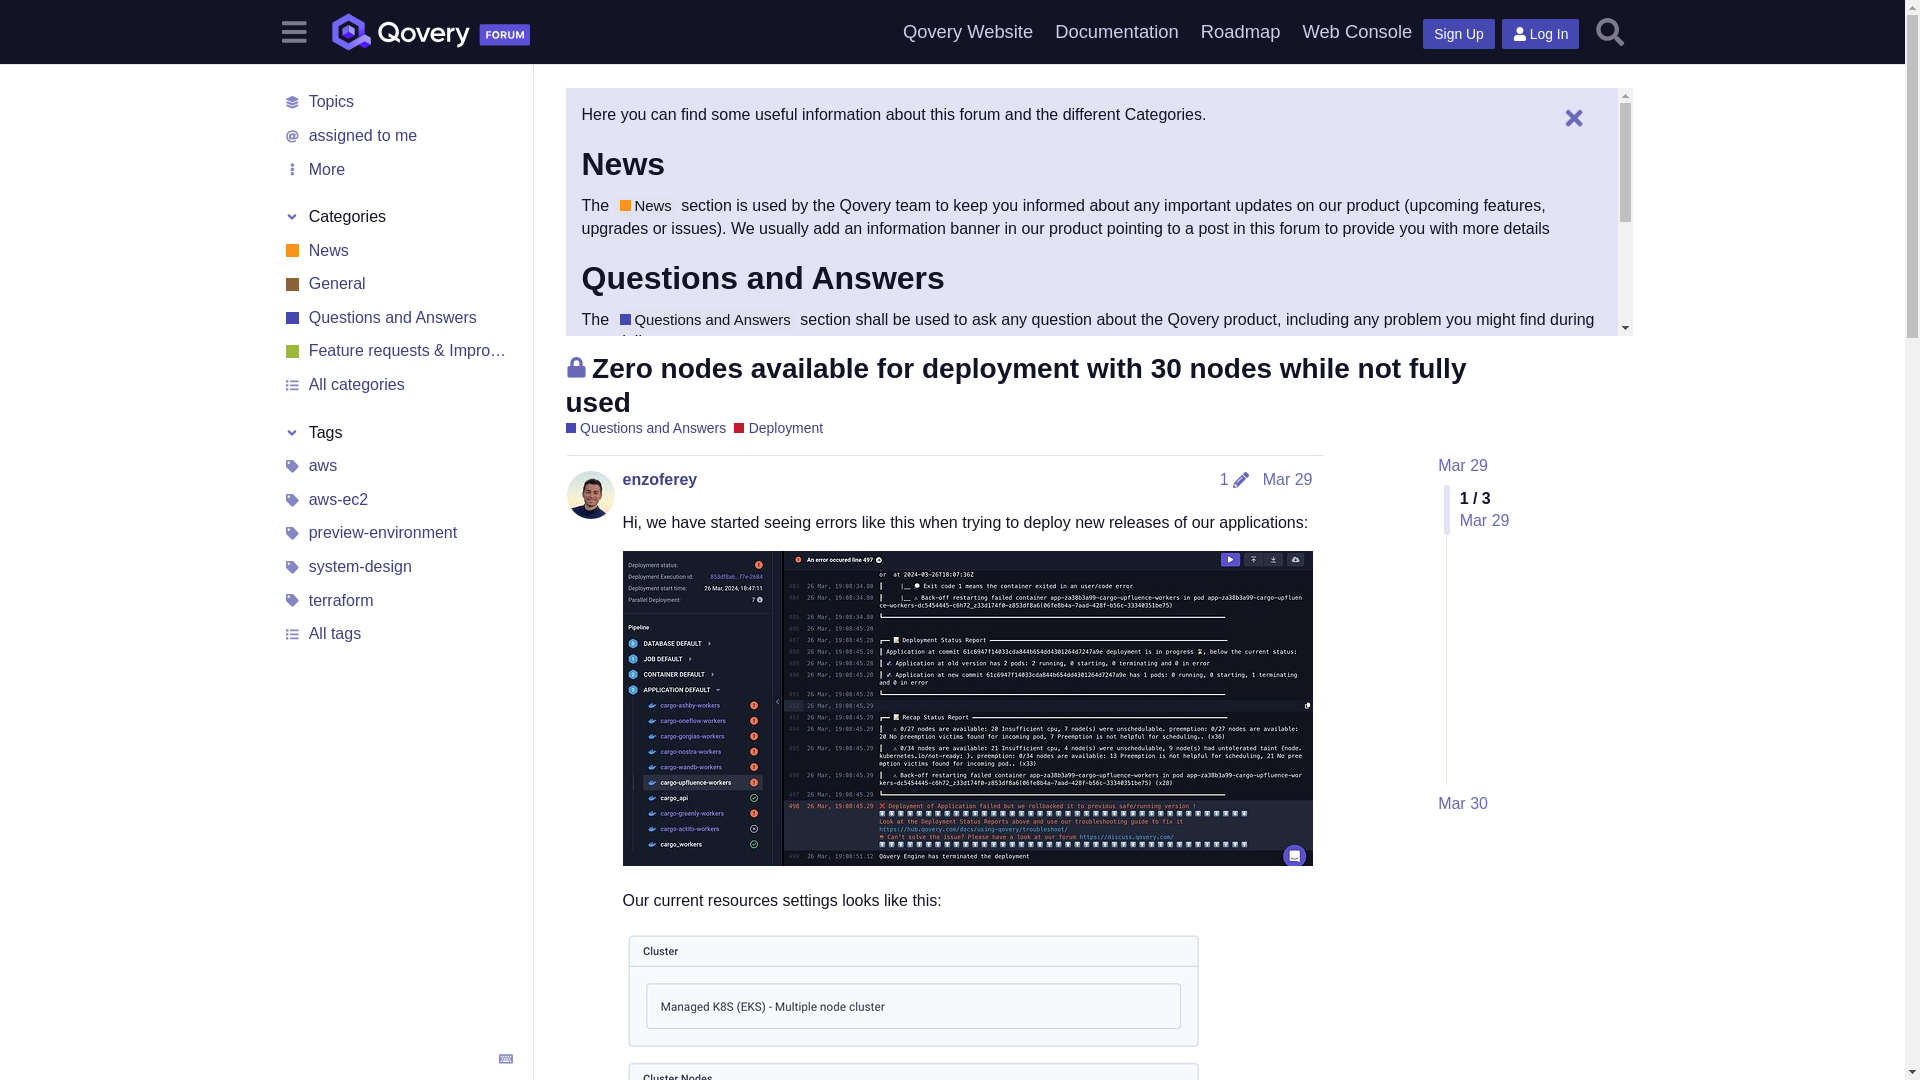  I want to click on preview-environment, so click(397, 534).